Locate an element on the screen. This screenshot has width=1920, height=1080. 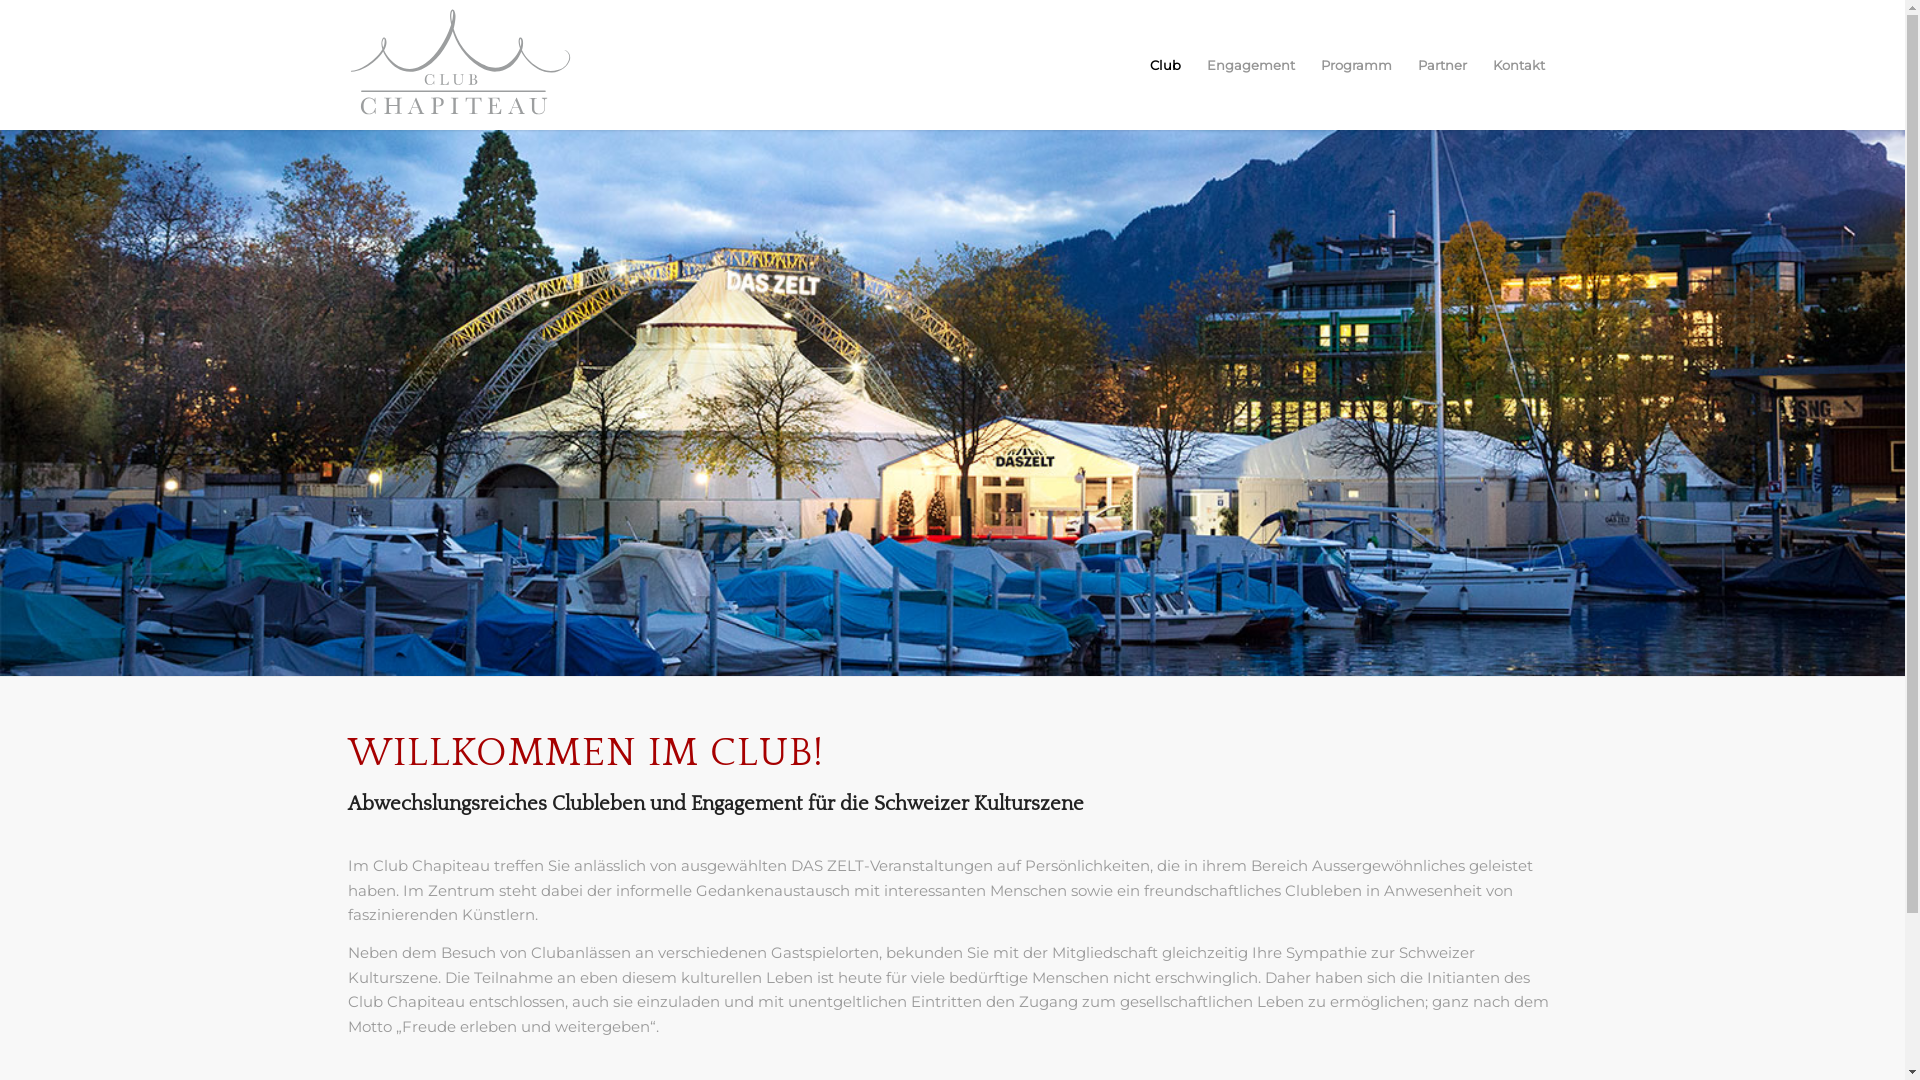
Kontakt is located at coordinates (1519, 65).